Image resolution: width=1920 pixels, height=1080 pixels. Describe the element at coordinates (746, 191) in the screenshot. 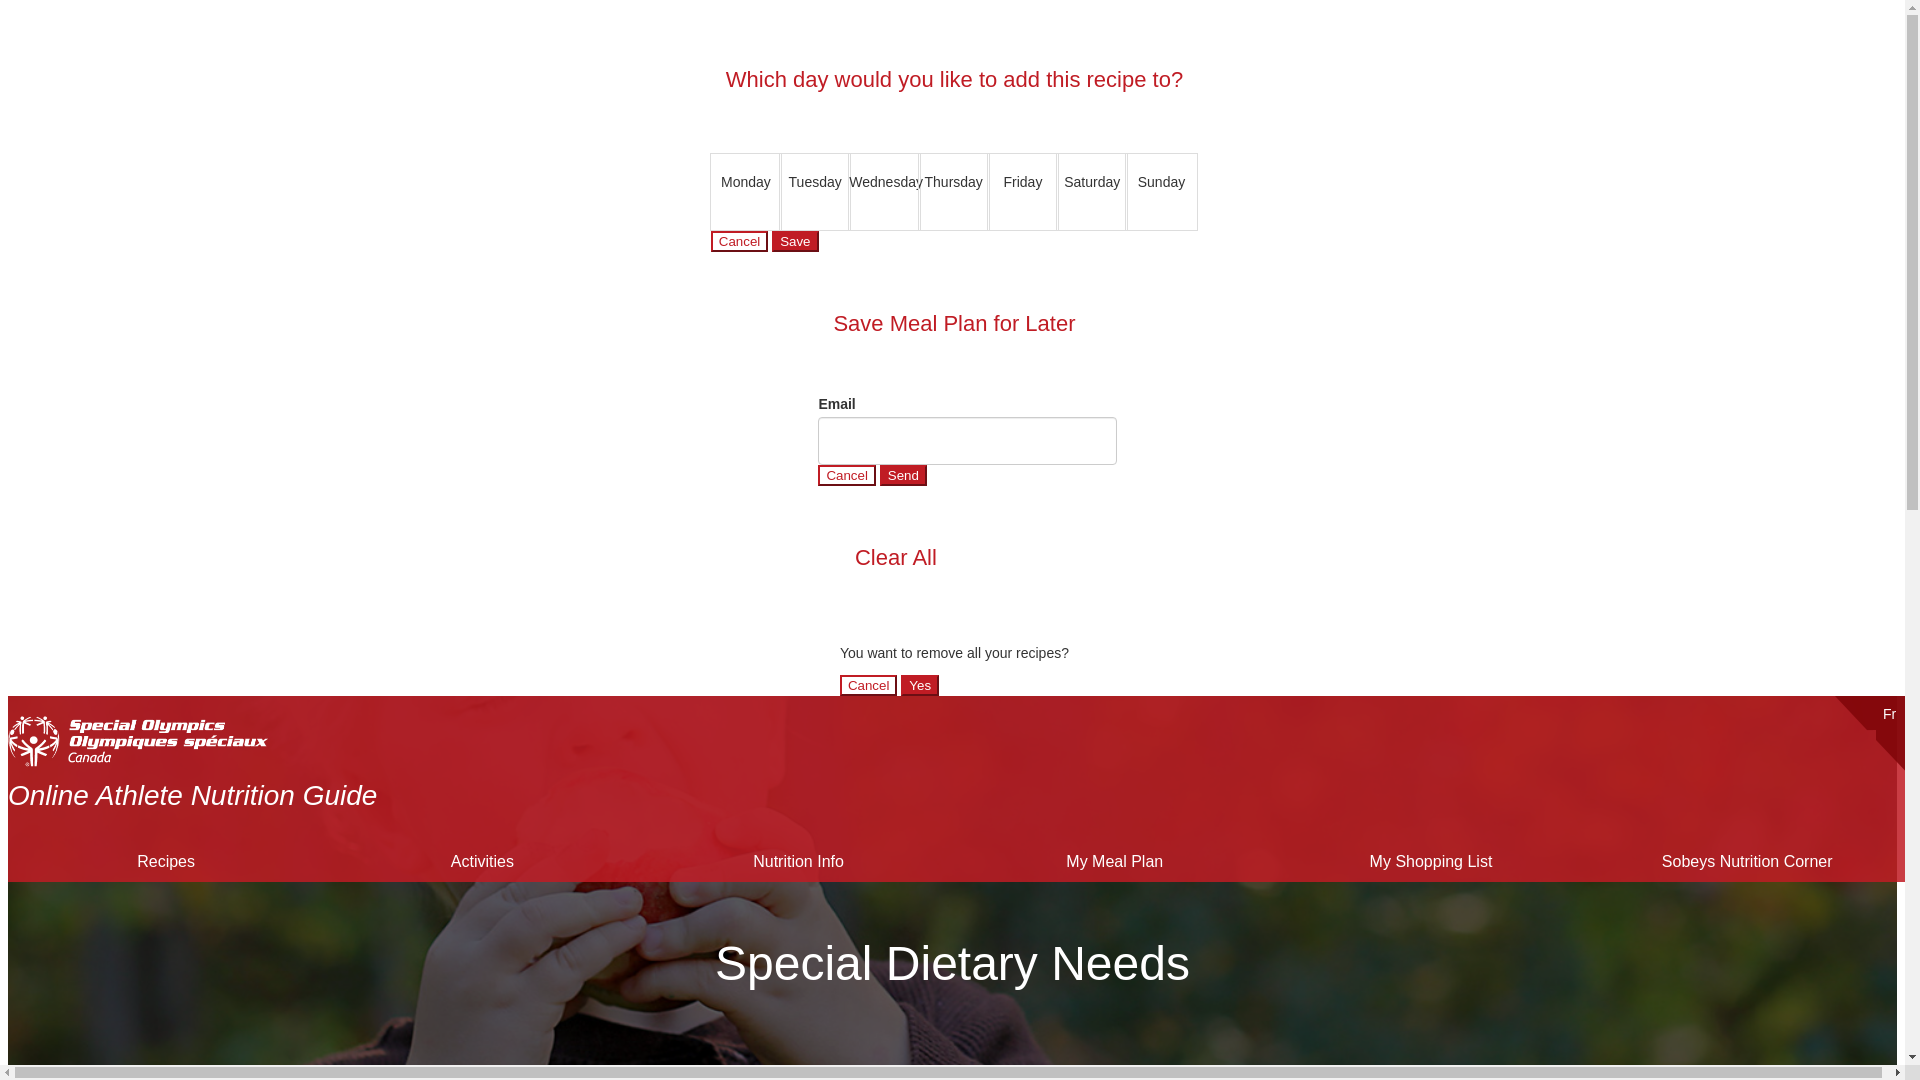

I see `Monday` at that location.